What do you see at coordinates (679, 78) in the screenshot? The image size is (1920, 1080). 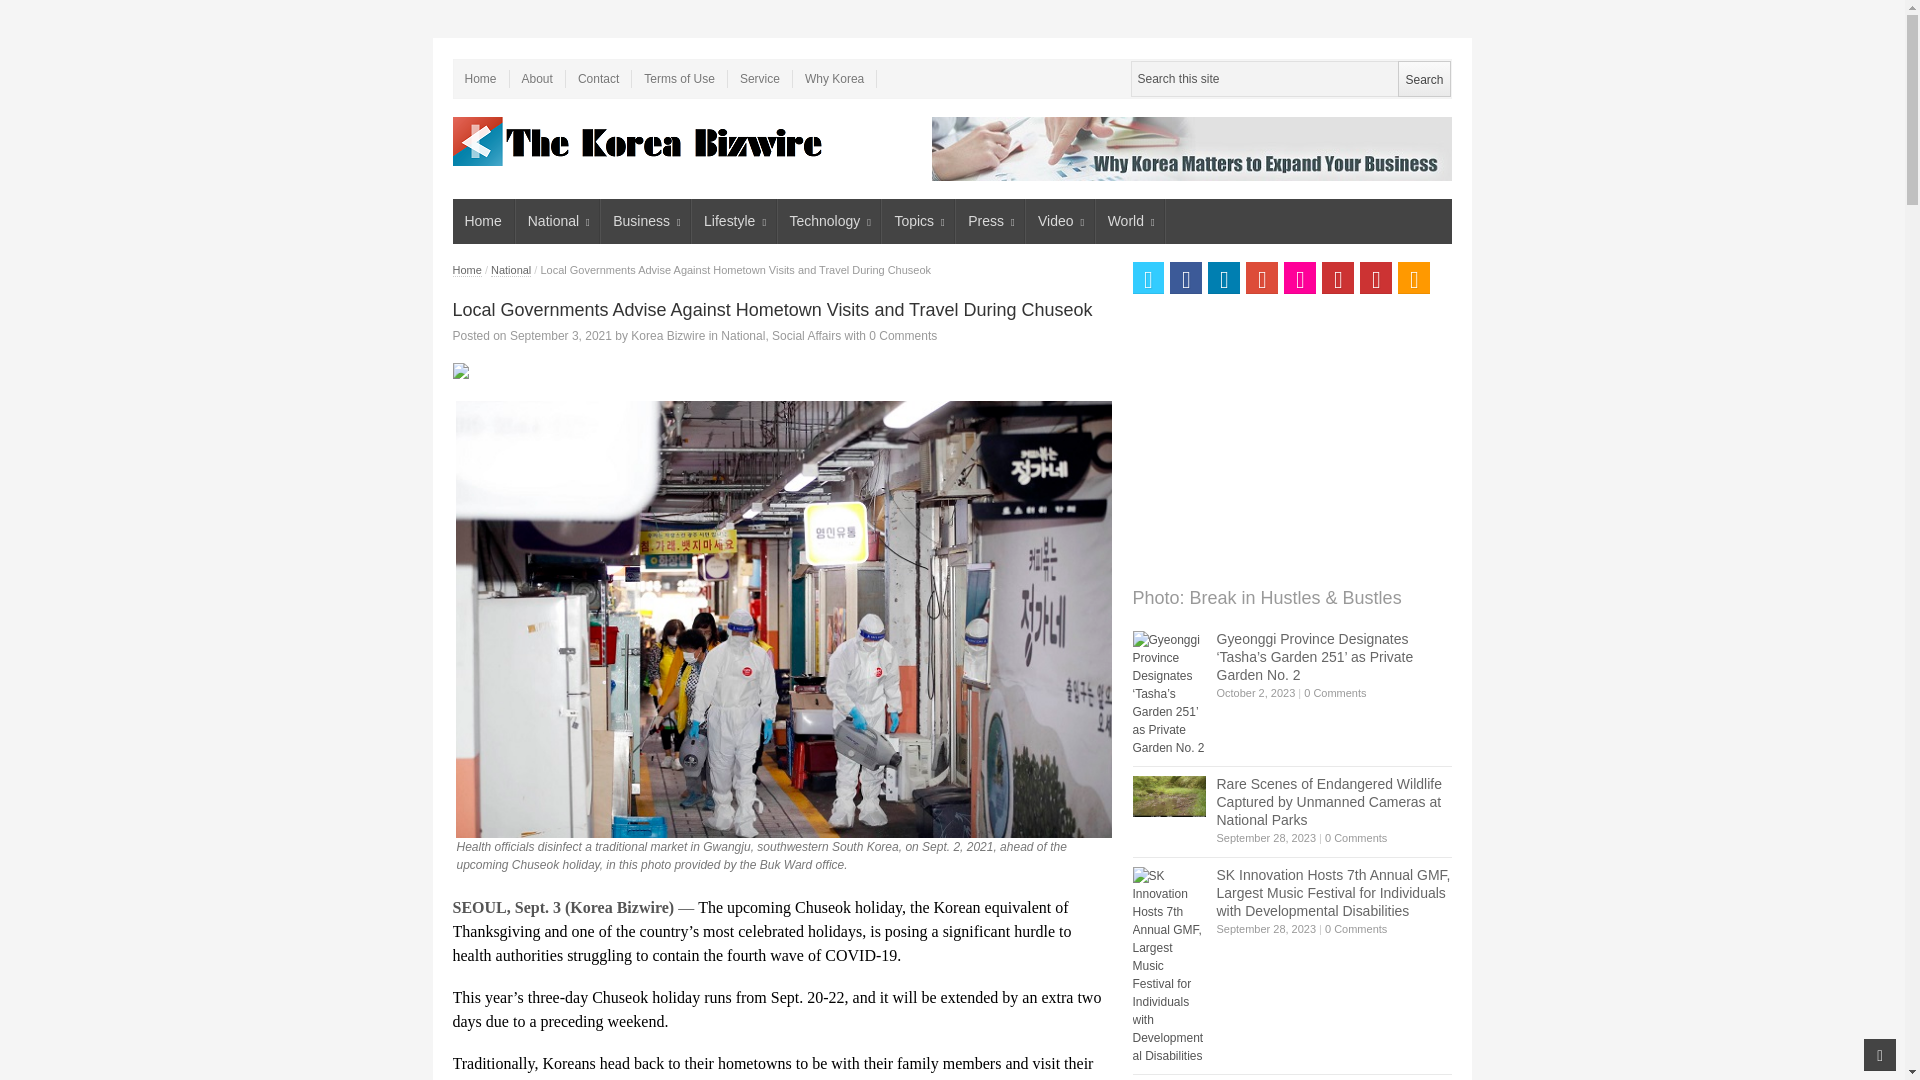 I see `Terms of Use` at bounding box center [679, 78].